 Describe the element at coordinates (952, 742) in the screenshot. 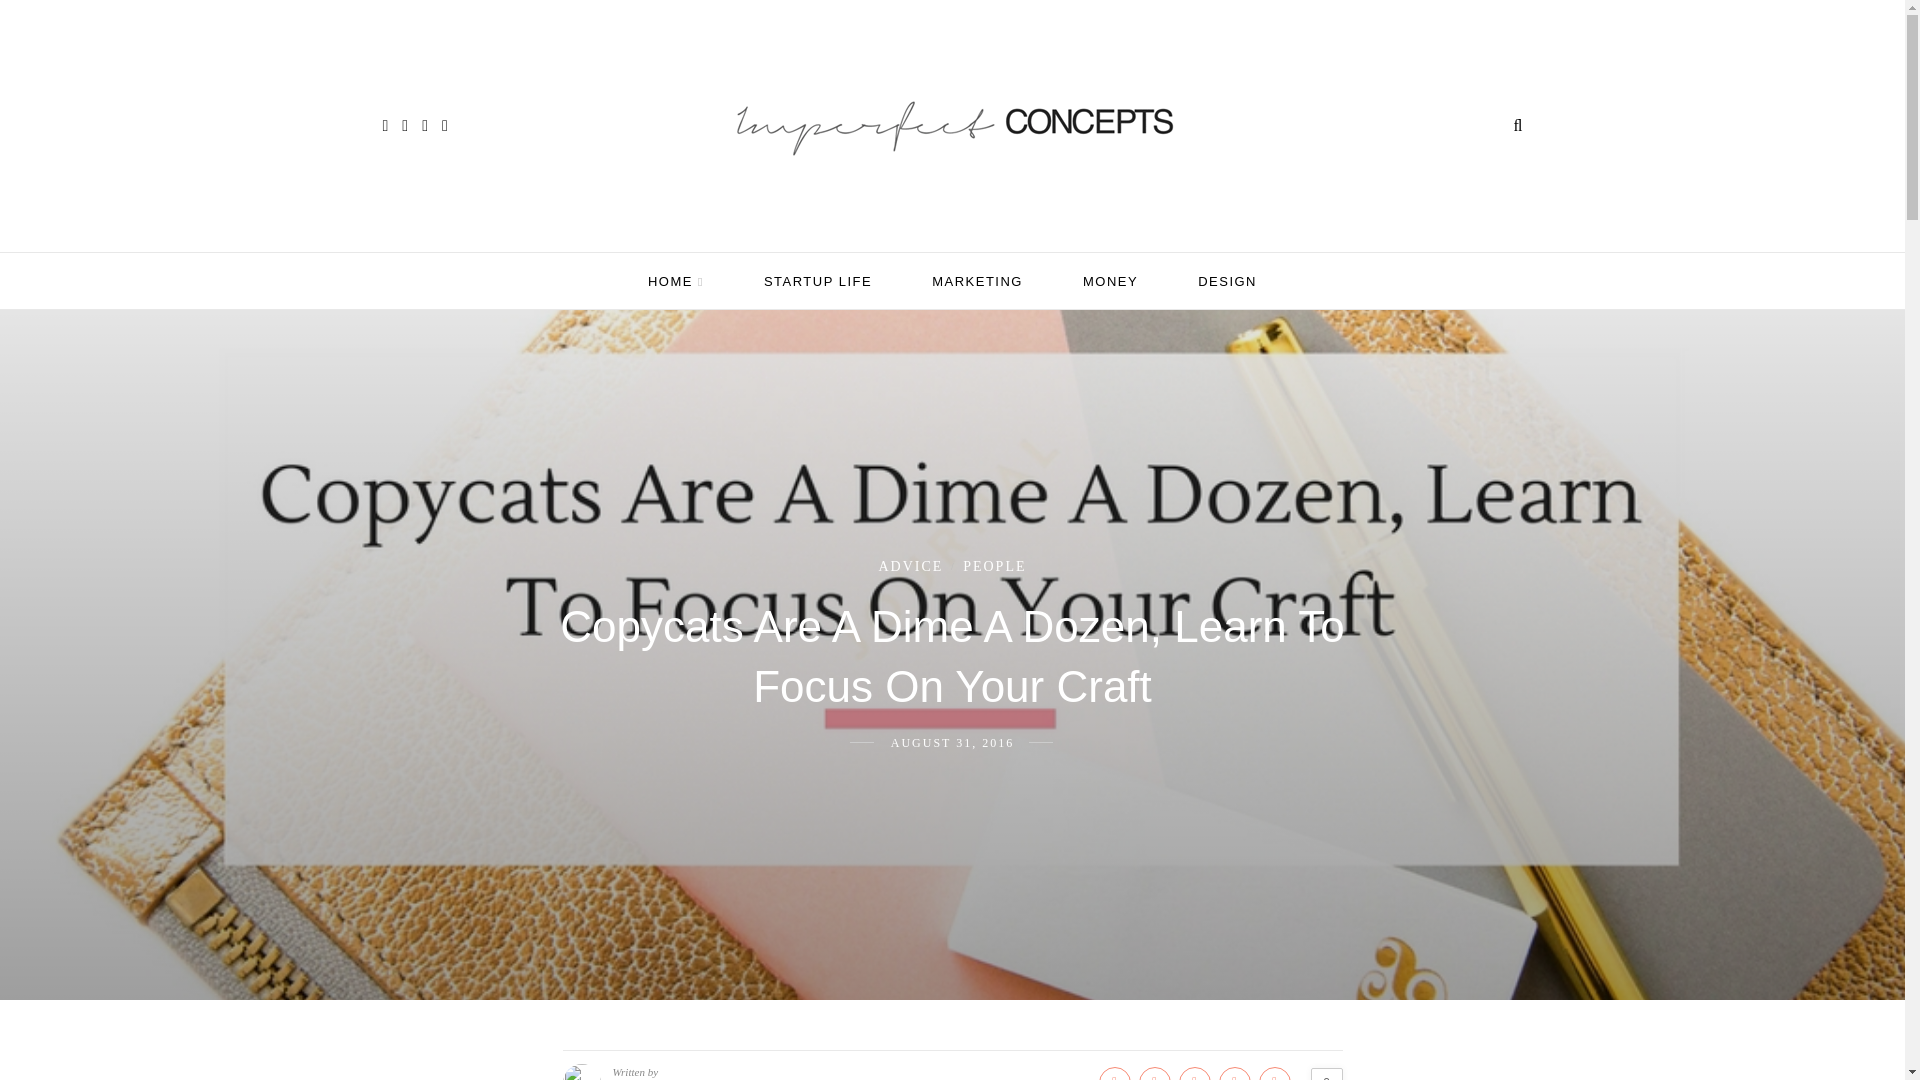

I see `AUGUST 31, 2016` at that location.